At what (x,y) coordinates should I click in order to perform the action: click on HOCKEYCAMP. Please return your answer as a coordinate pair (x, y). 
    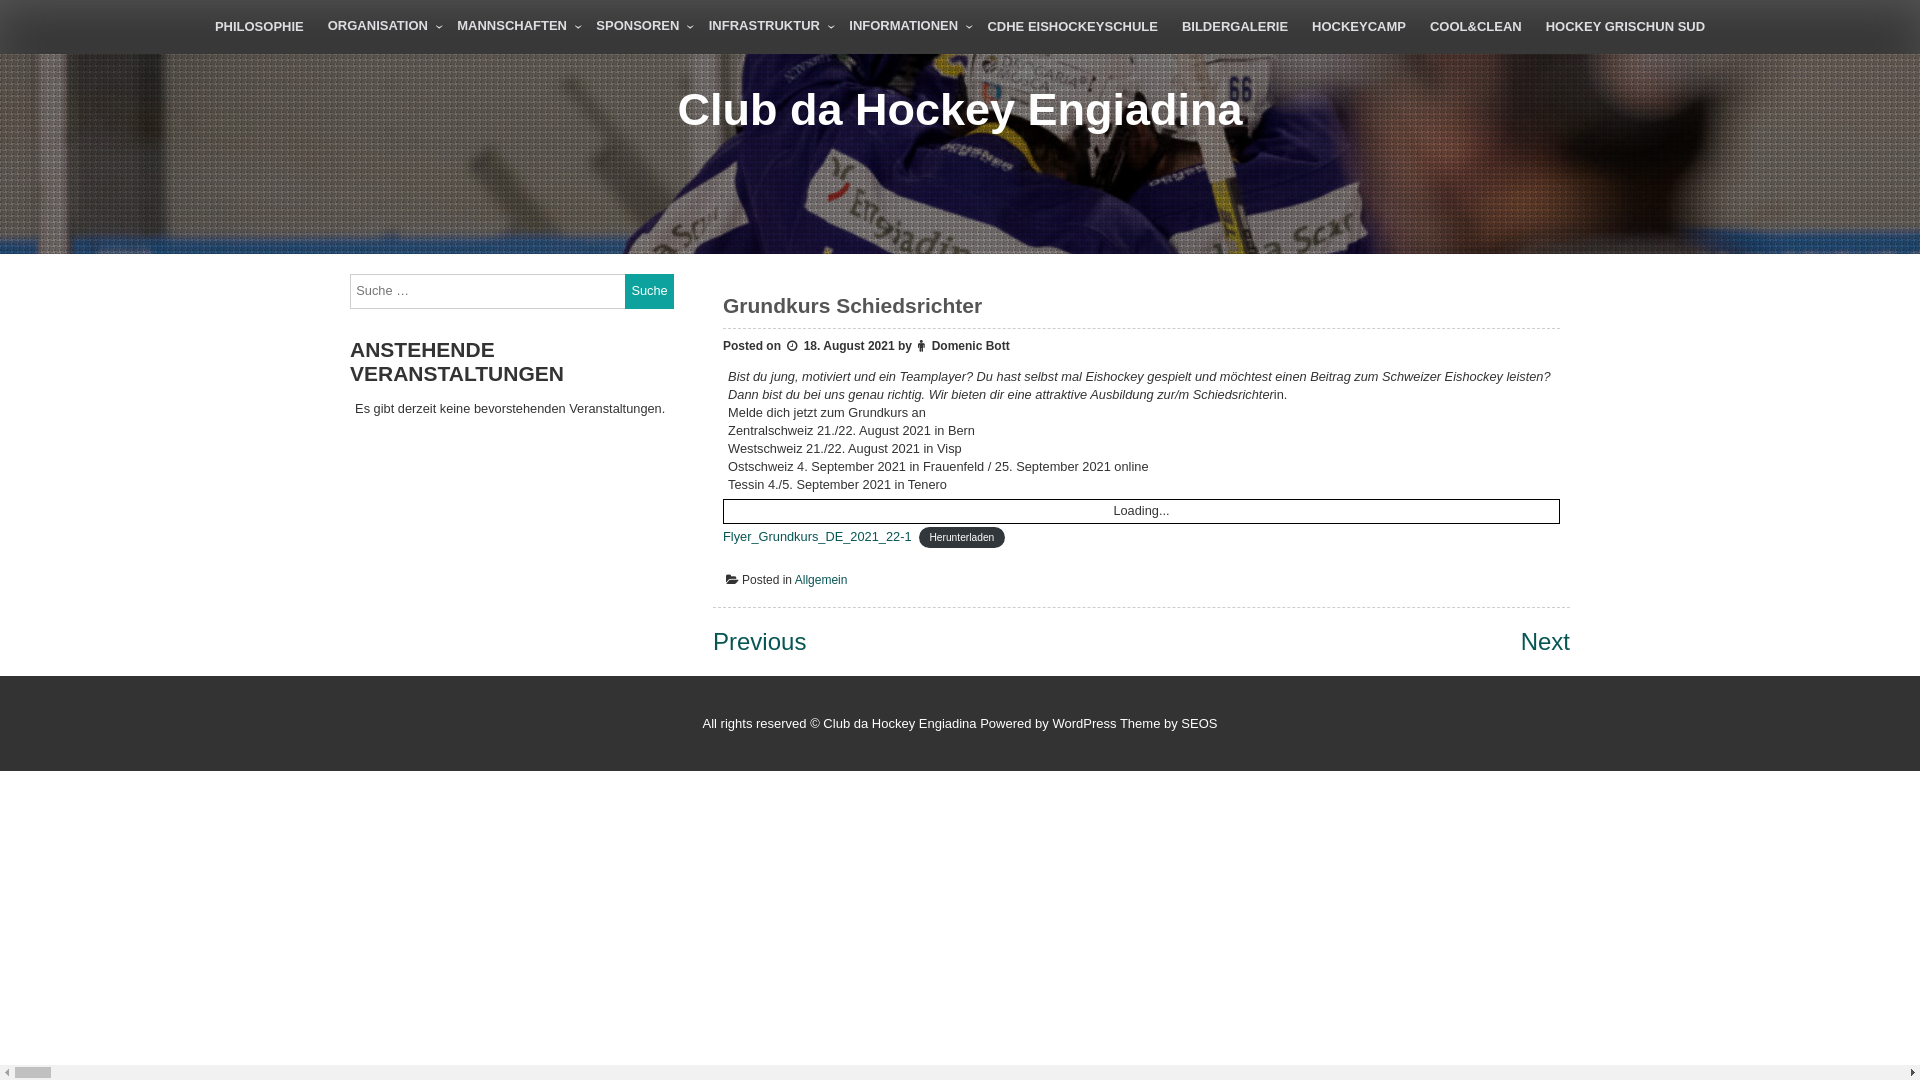
    Looking at the image, I should click on (1359, 26).